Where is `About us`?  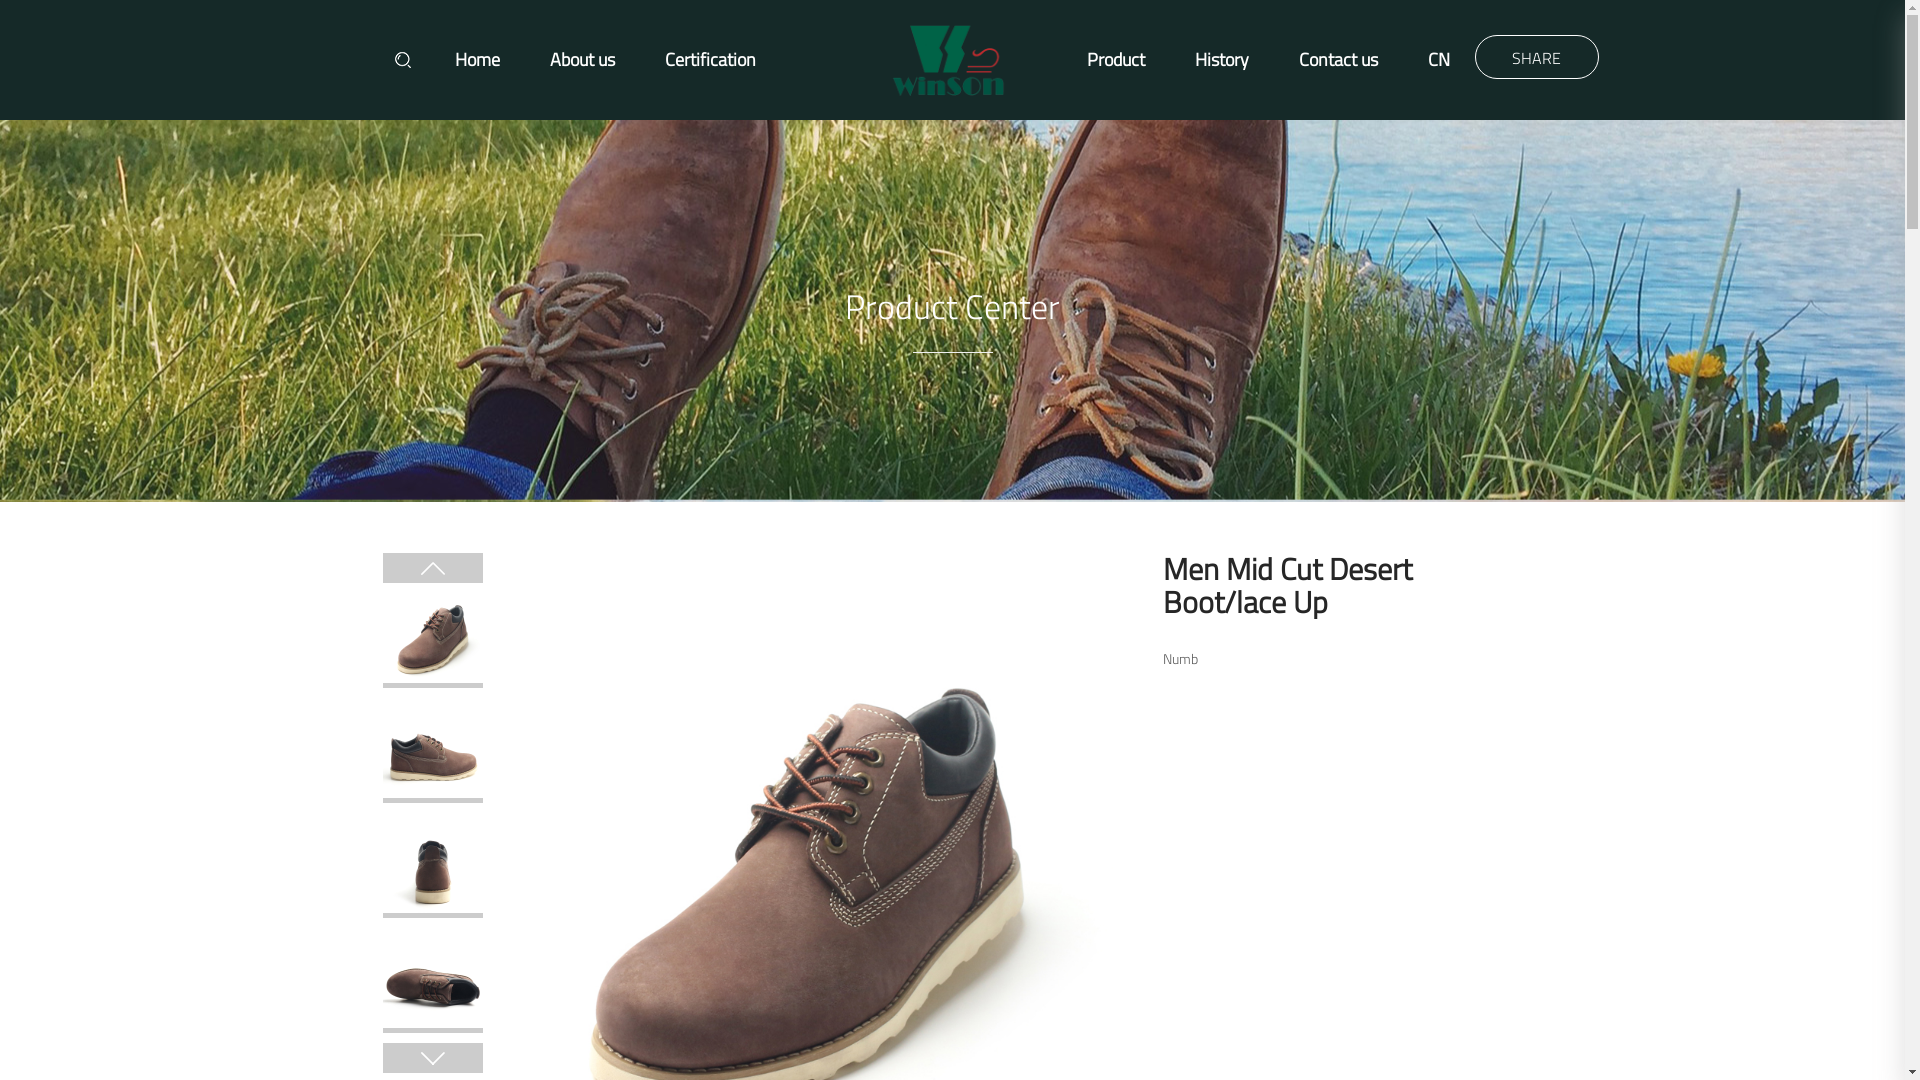 About us is located at coordinates (582, 60).